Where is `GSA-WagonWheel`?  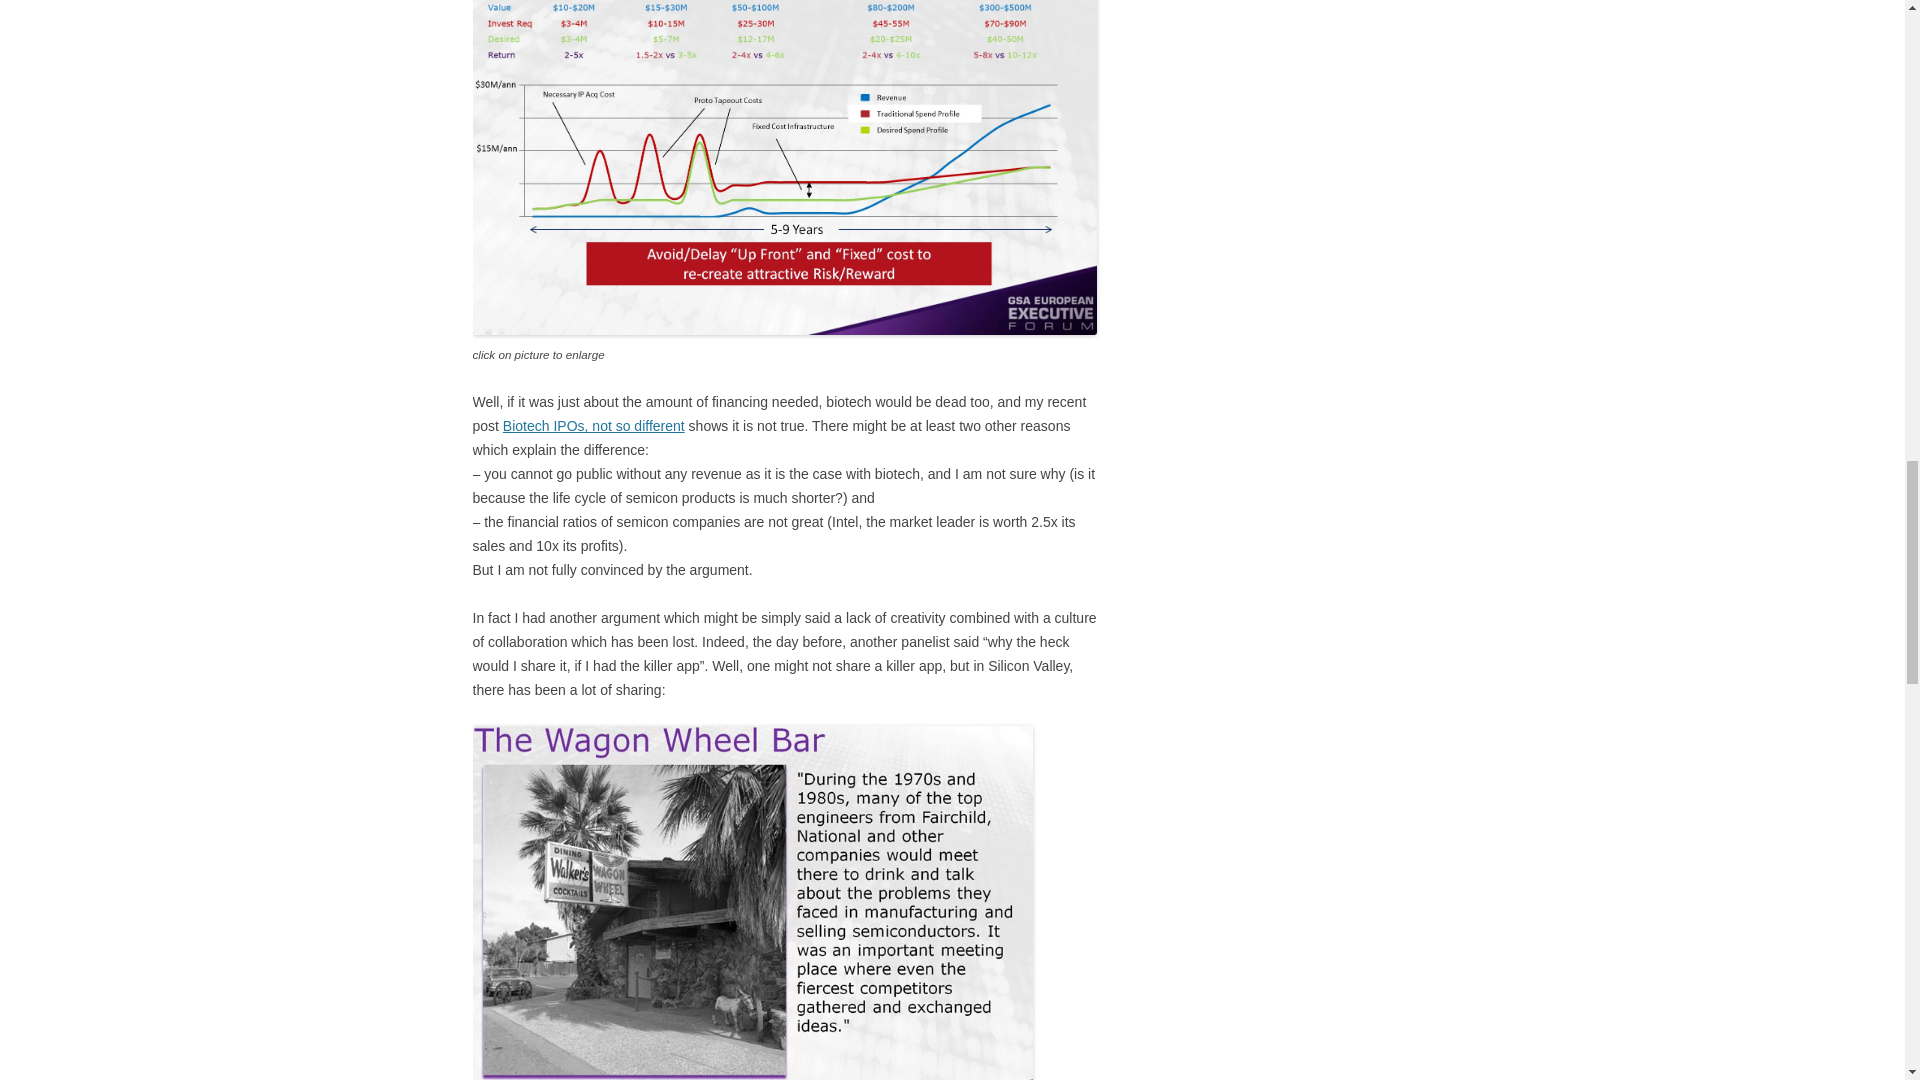 GSA-WagonWheel is located at coordinates (752, 902).